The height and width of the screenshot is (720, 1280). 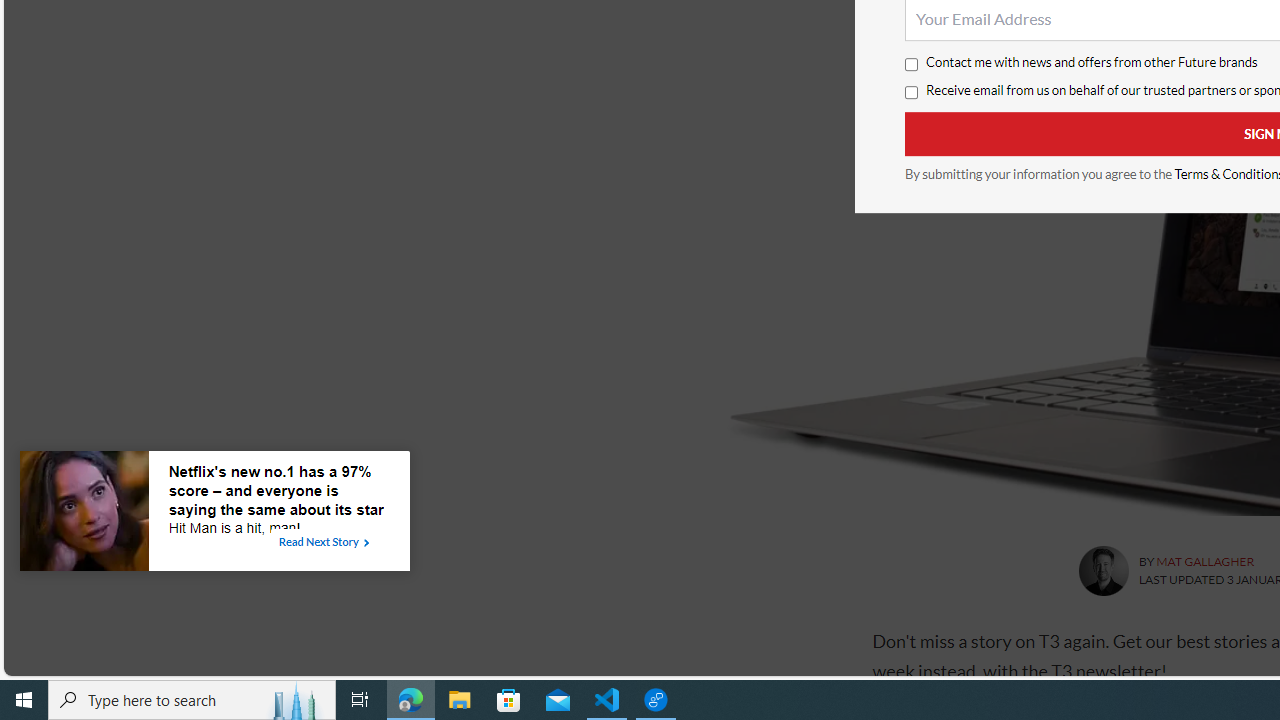 What do you see at coordinates (1204, 562) in the screenshot?
I see `MAT GALLAGHER` at bounding box center [1204, 562].